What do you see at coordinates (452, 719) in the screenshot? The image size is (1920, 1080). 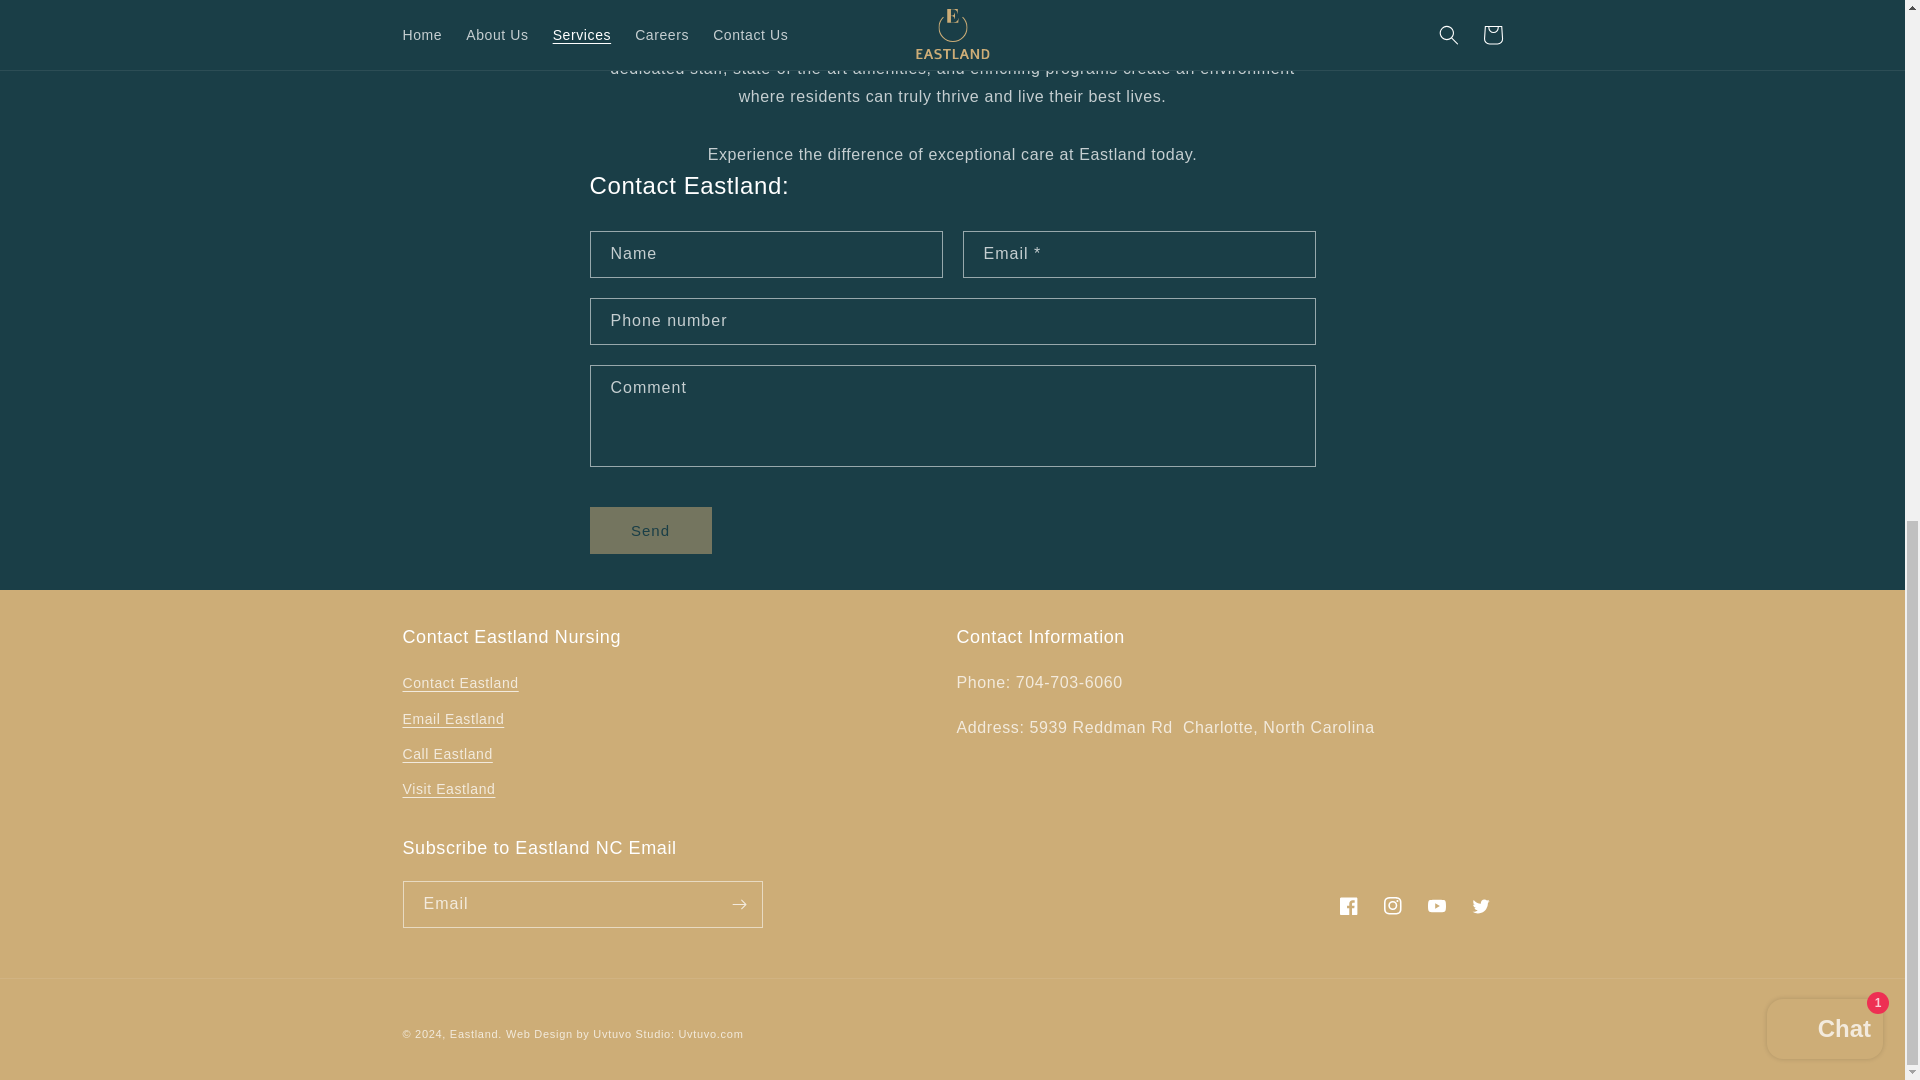 I see `Email Eastland` at bounding box center [452, 719].